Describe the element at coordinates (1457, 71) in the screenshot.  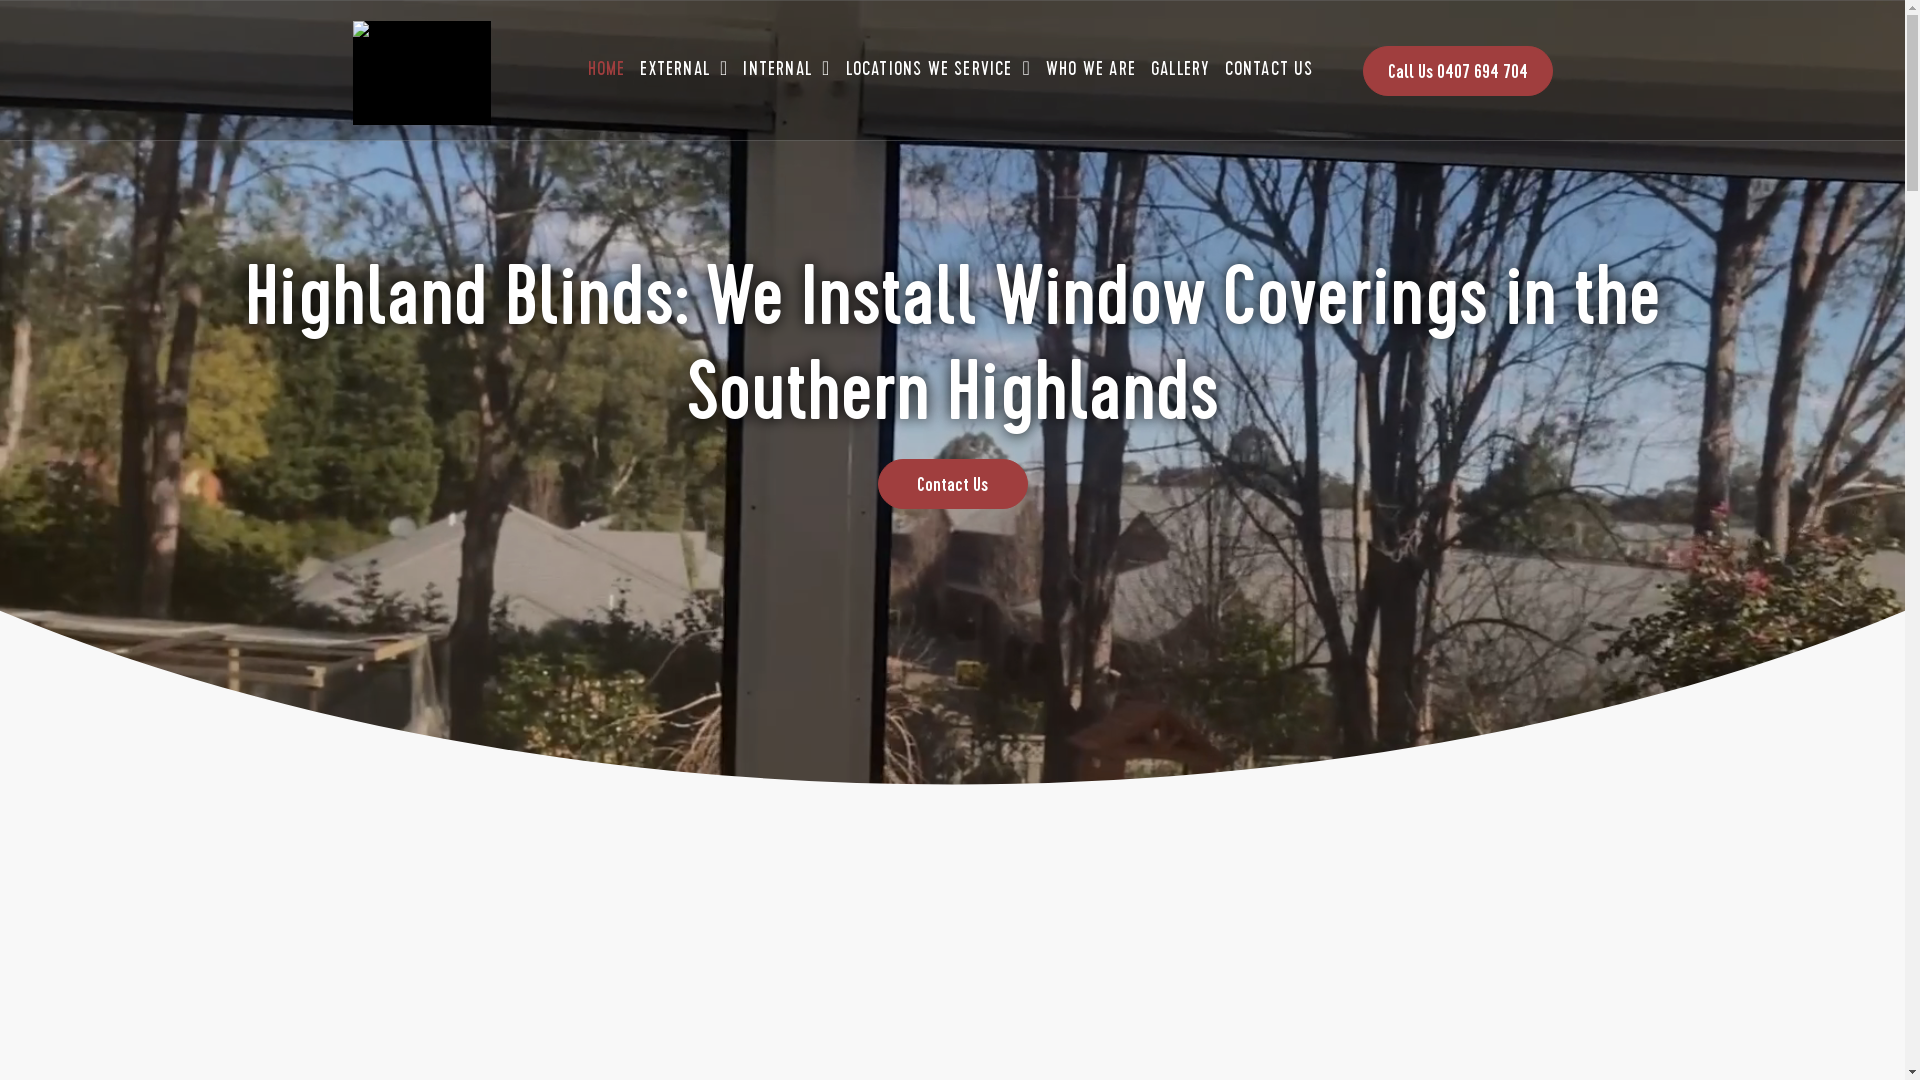
I see `Call Us 0407 694 704` at that location.